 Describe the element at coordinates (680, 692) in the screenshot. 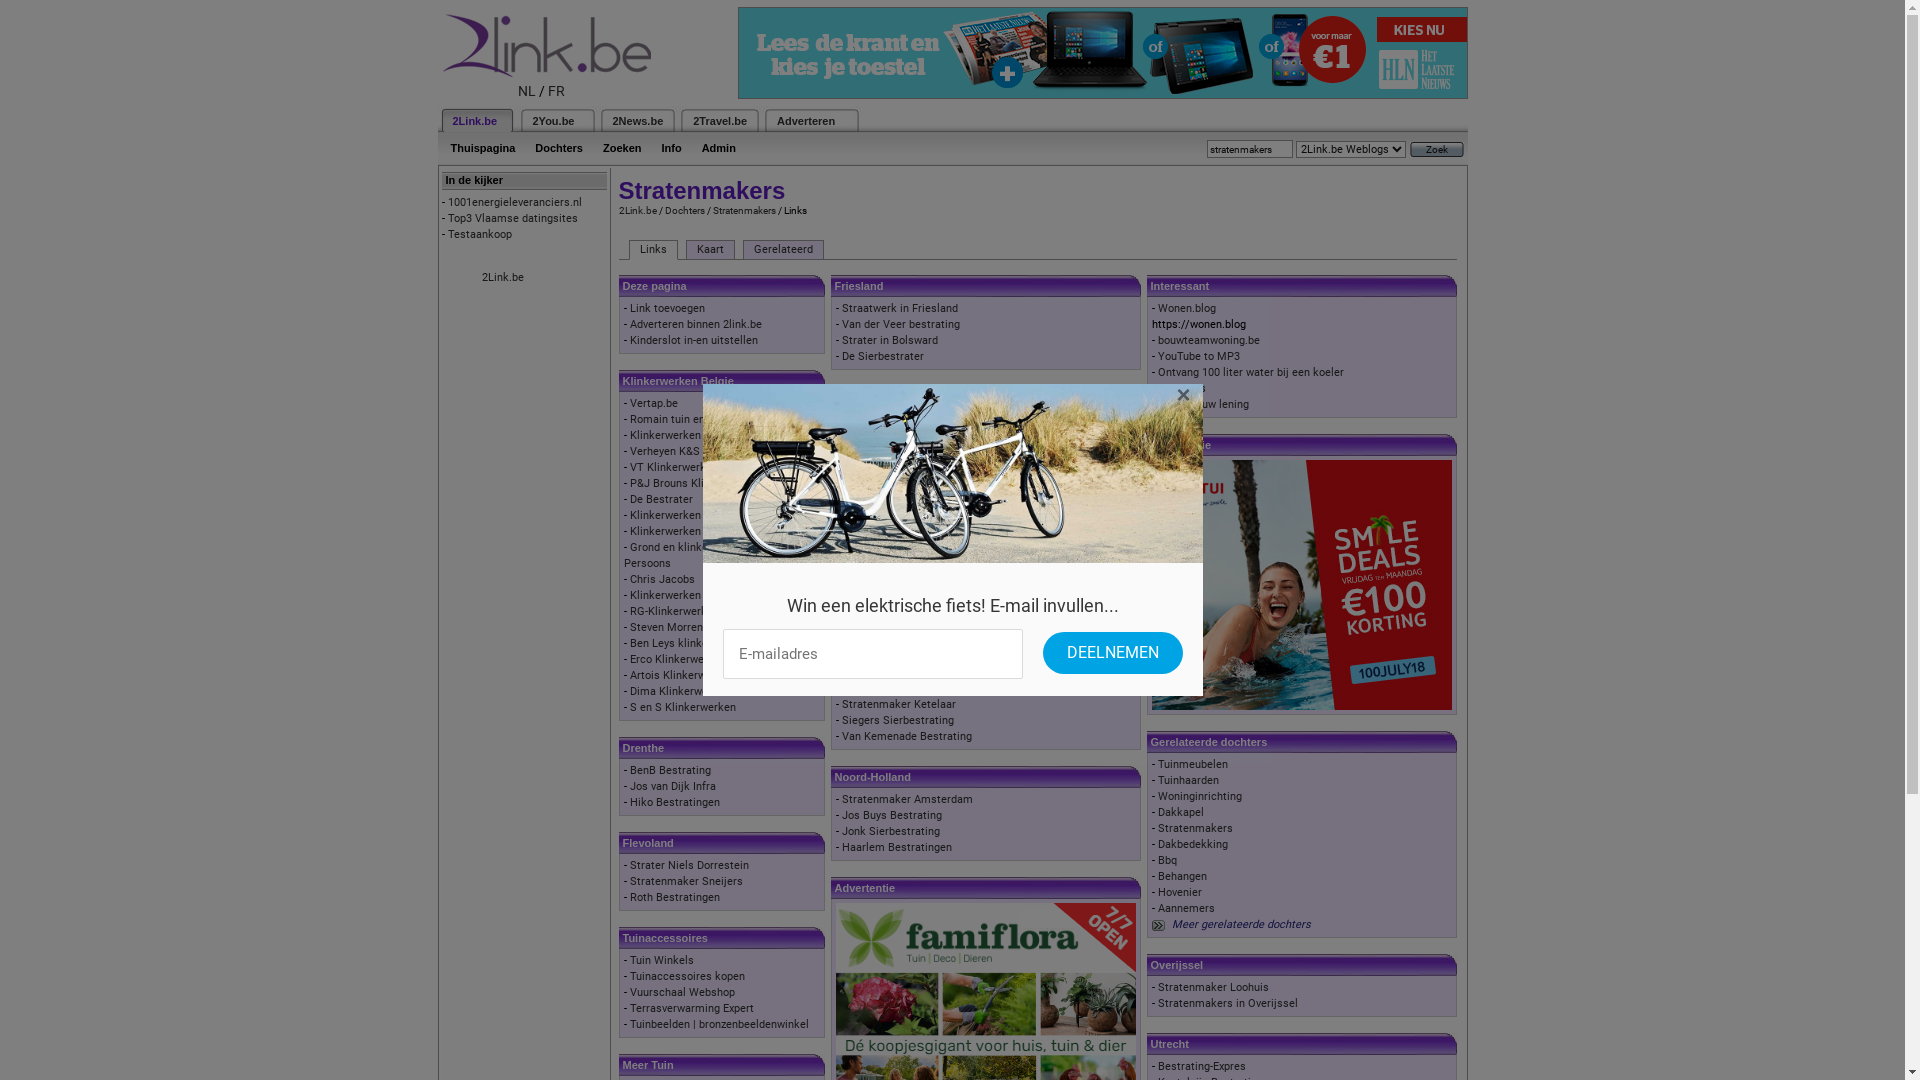

I see `Dima Klinkerwerken` at that location.